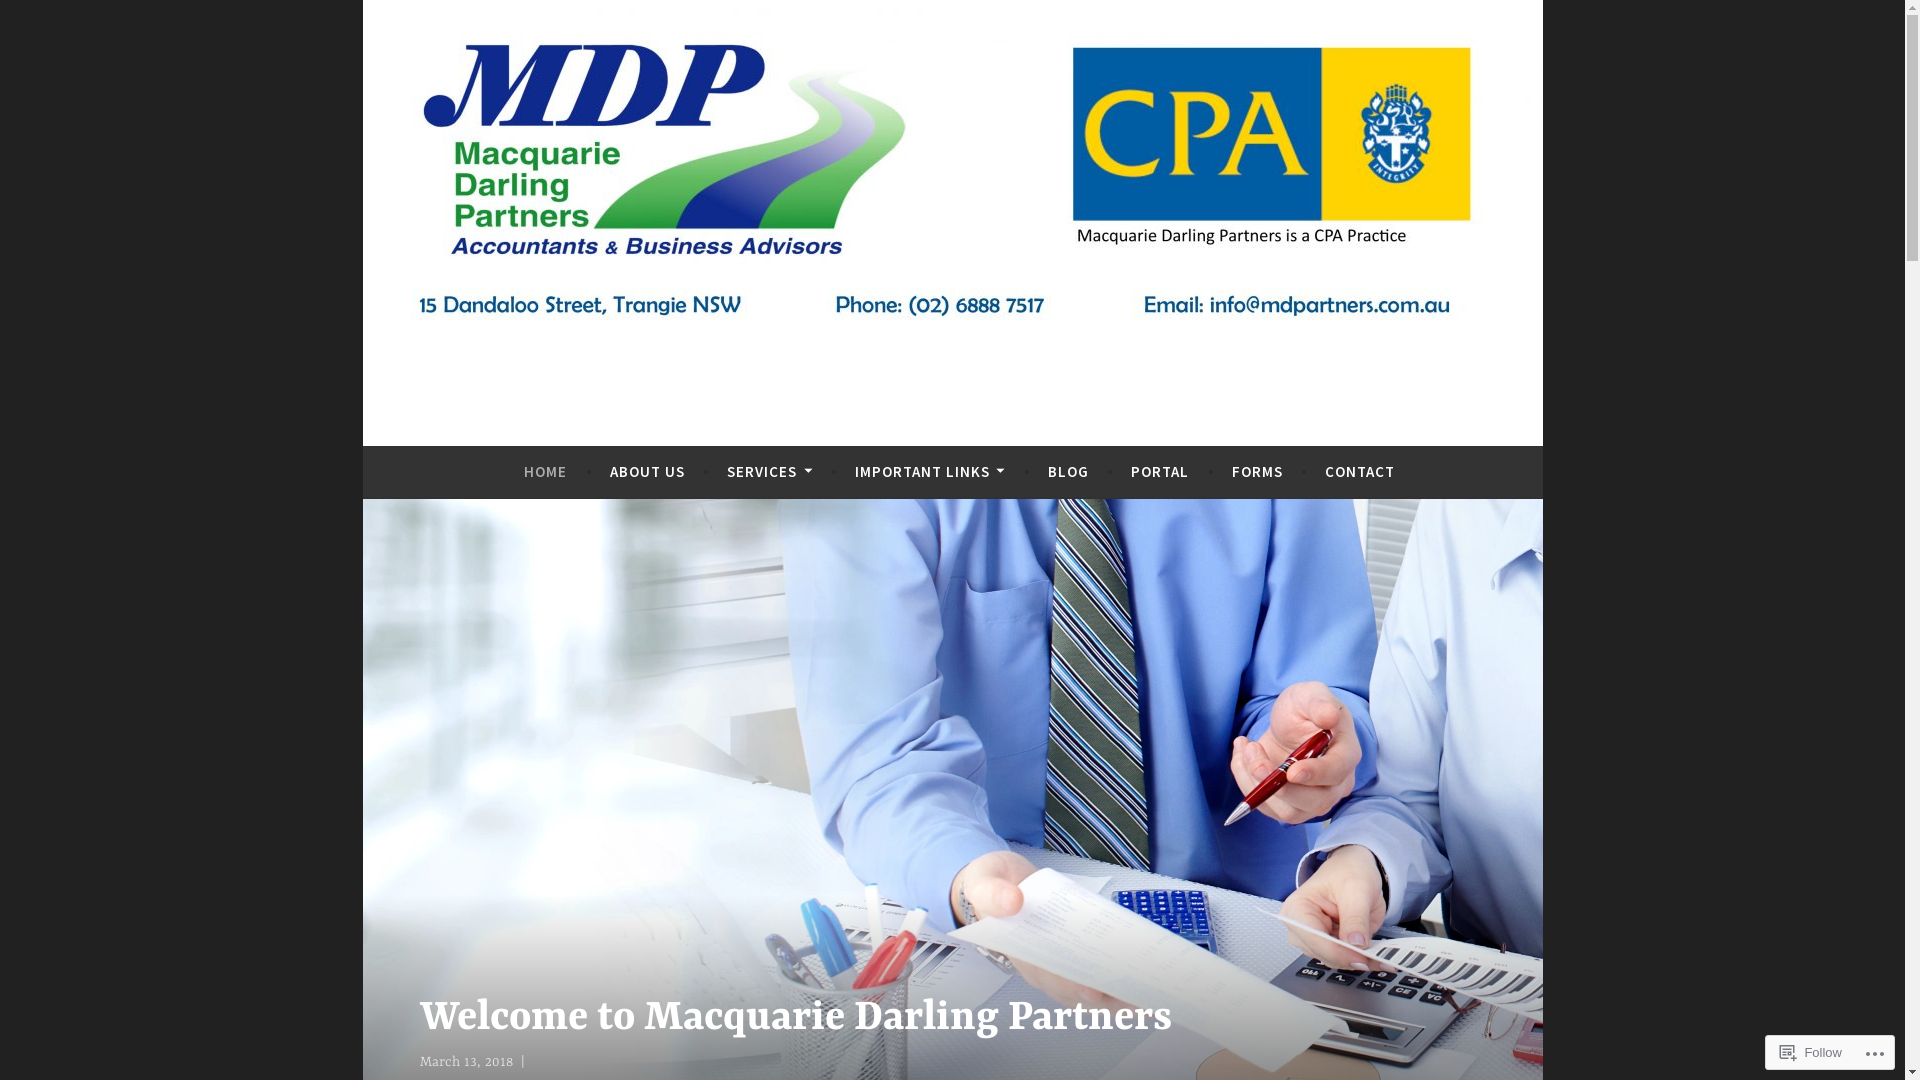 This screenshot has height=1080, width=1920. Describe the element at coordinates (466, 1062) in the screenshot. I see `March 13, 2018` at that location.